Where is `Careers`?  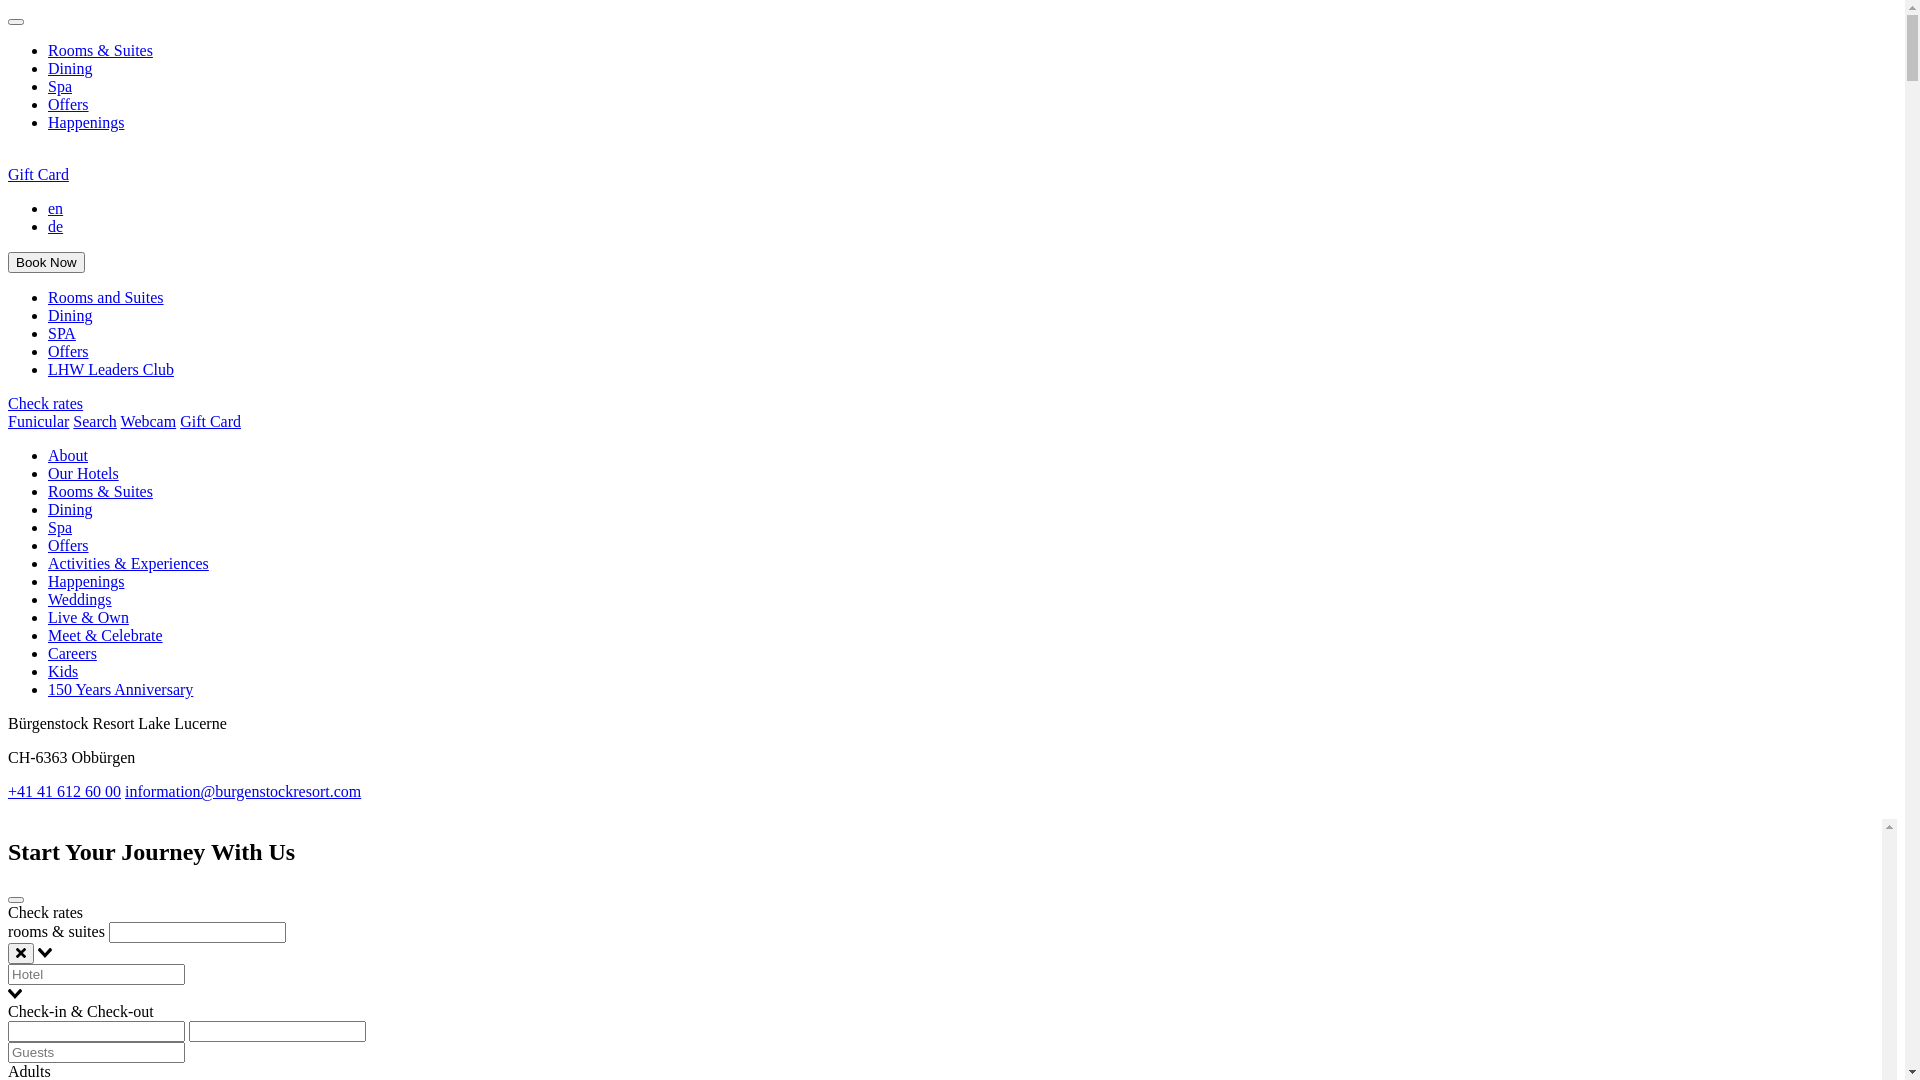
Careers is located at coordinates (72, 654).